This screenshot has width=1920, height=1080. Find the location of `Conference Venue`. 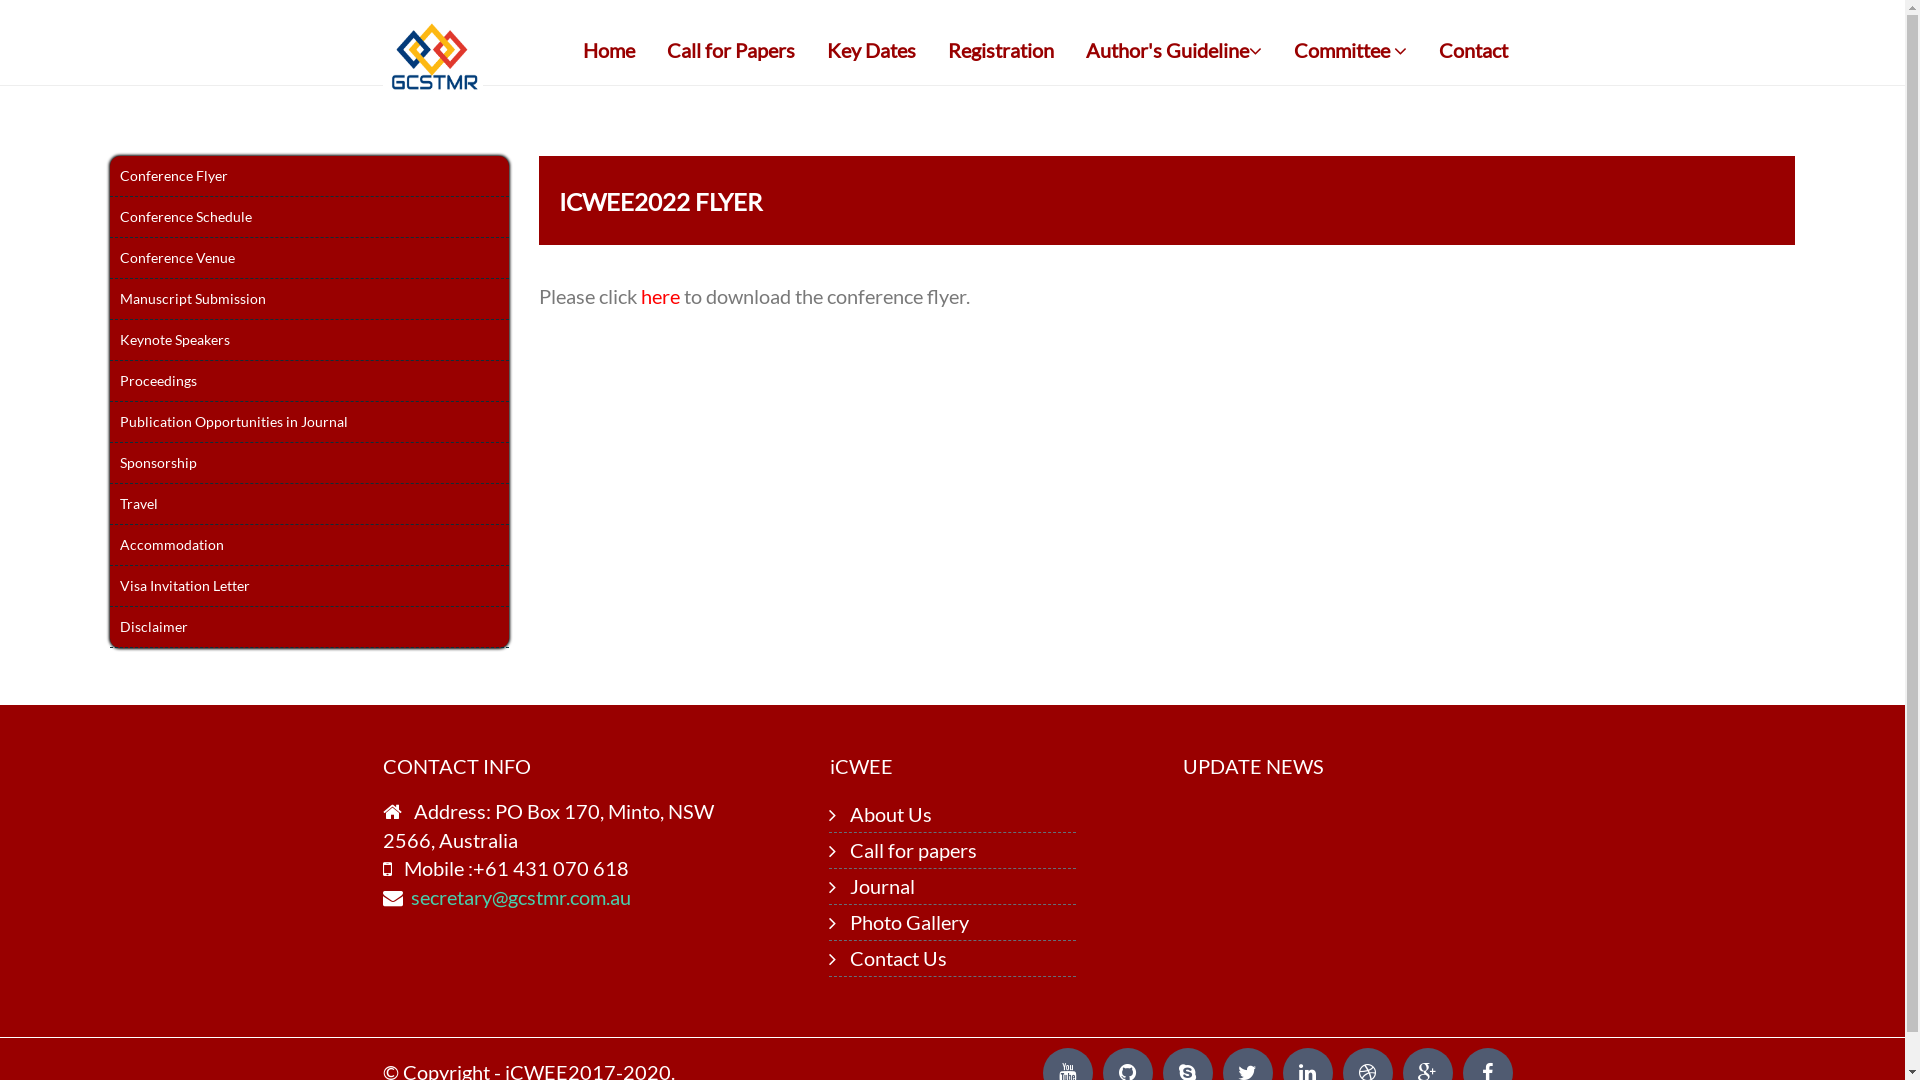

Conference Venue is located at coordinates (309, 258).